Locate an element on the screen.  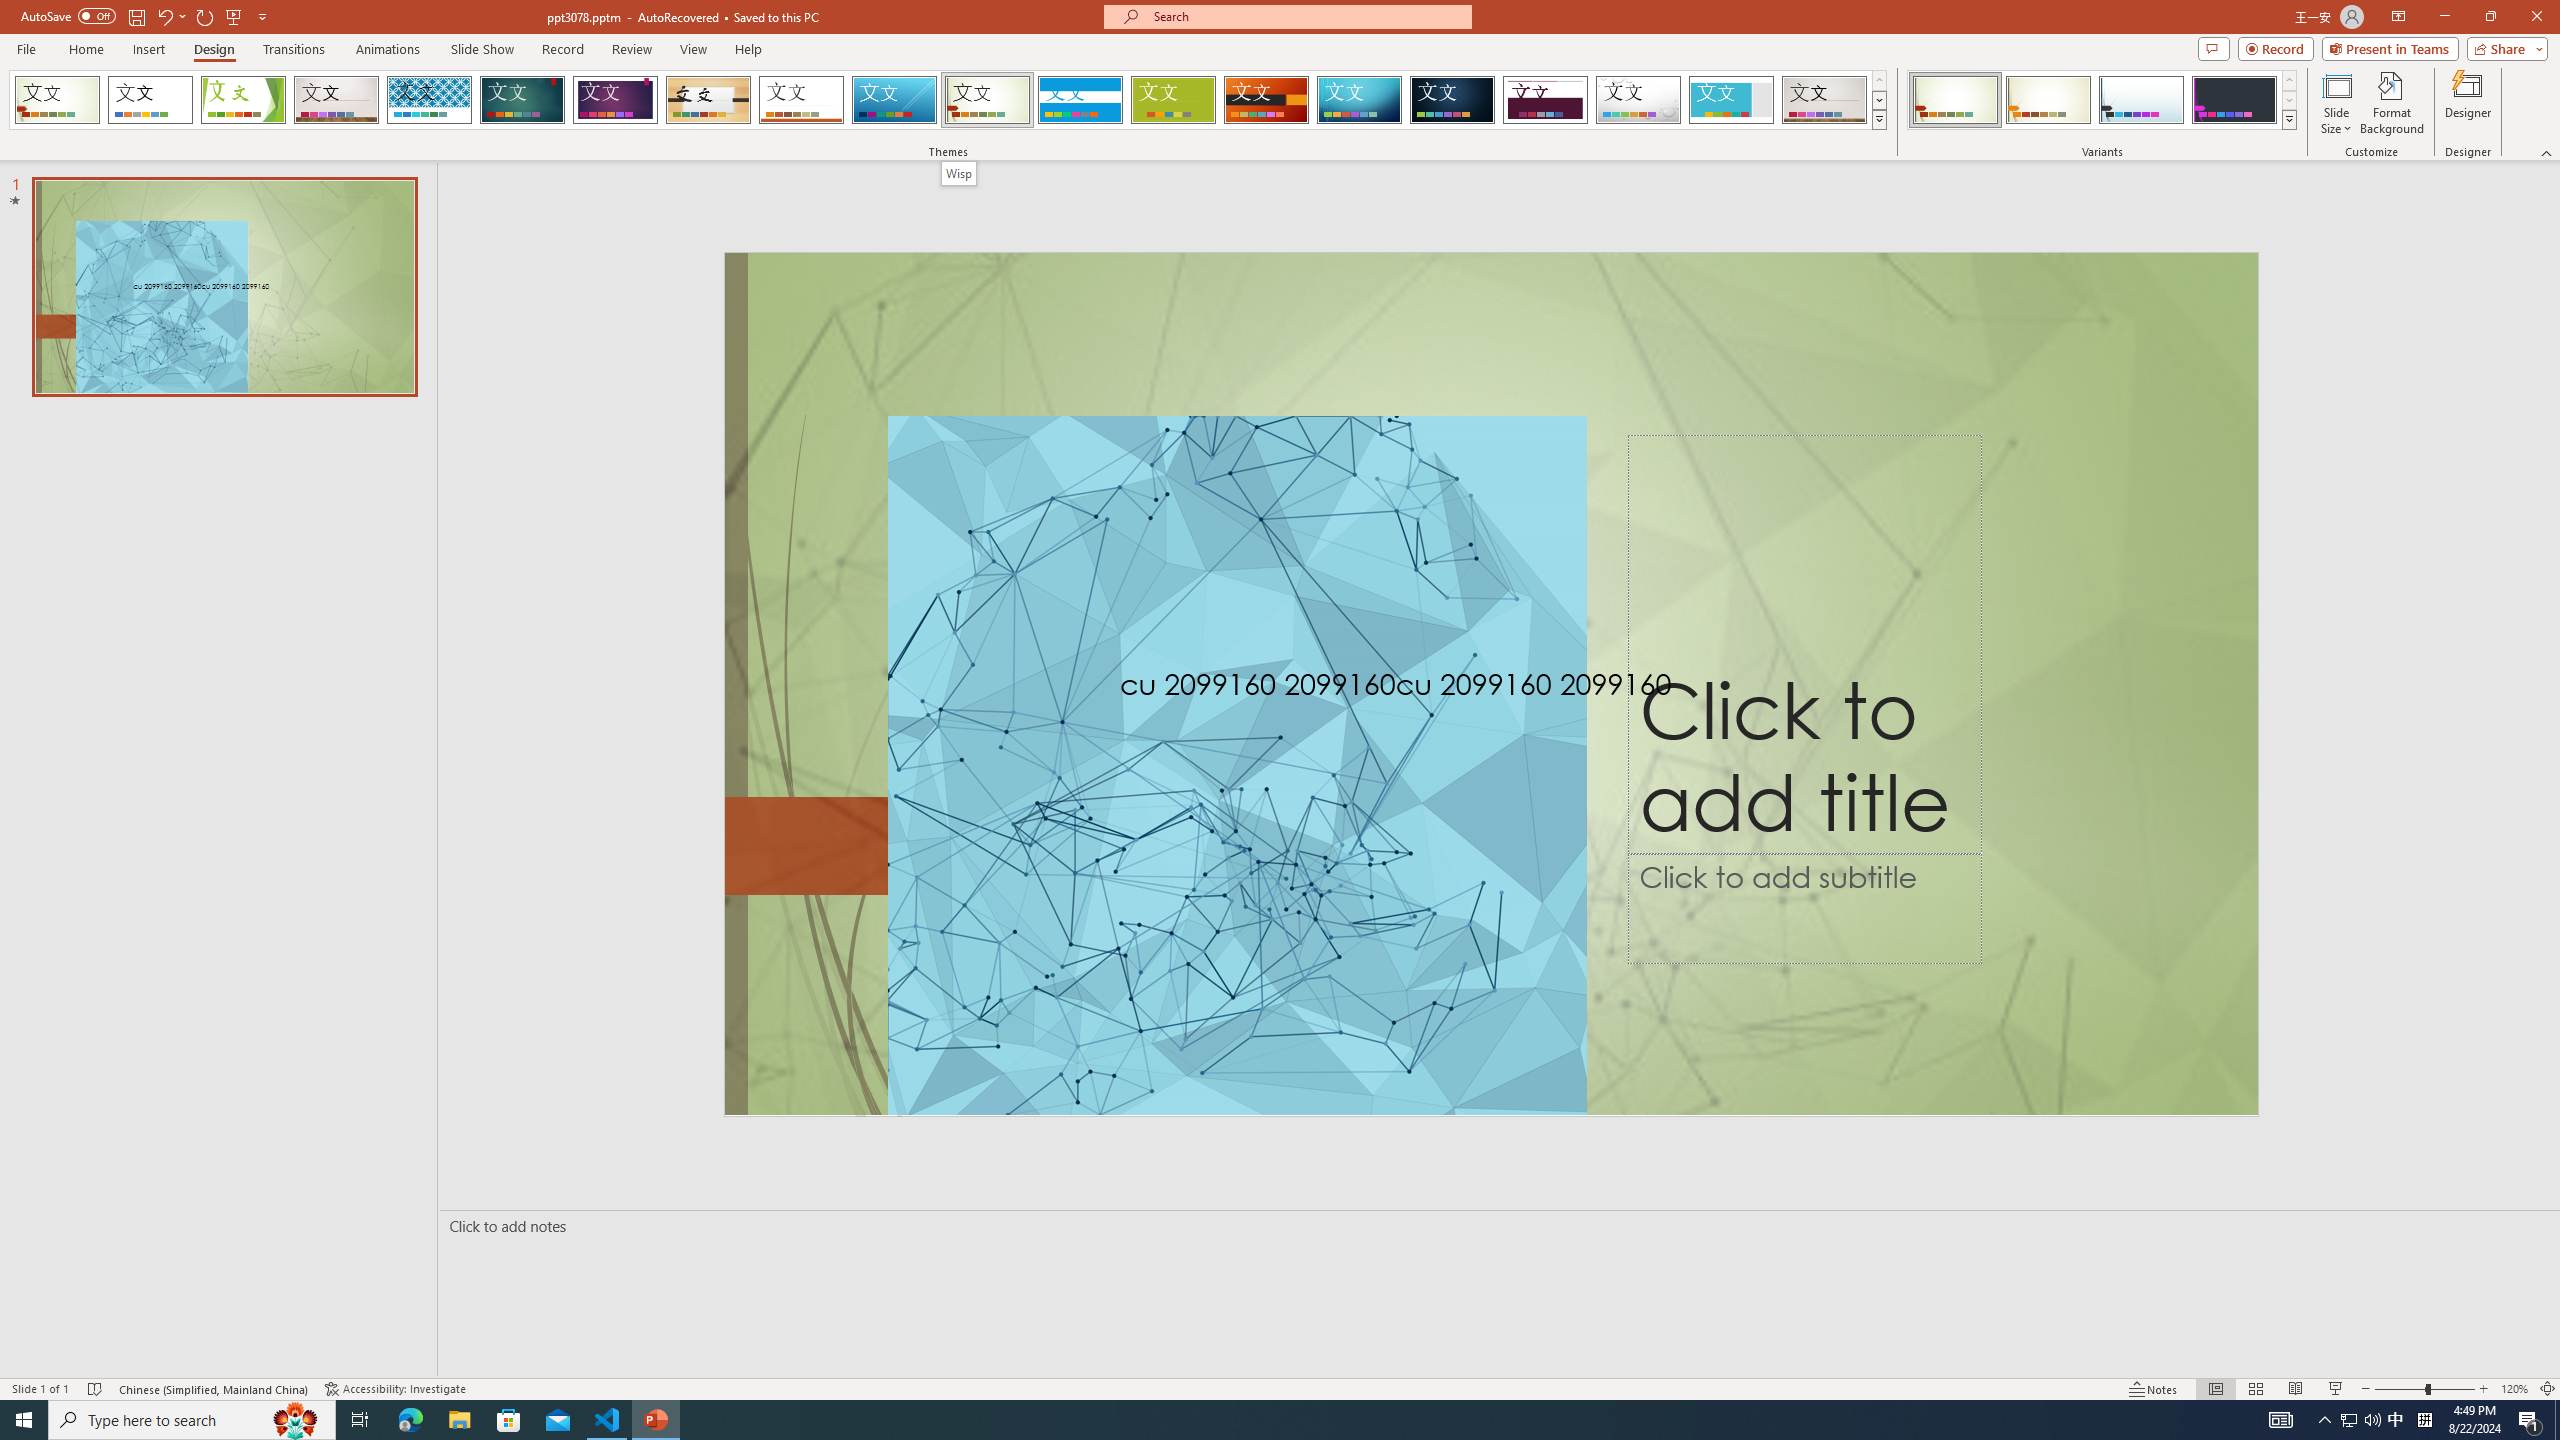
AutoSave is located at coordinates (68, 16).